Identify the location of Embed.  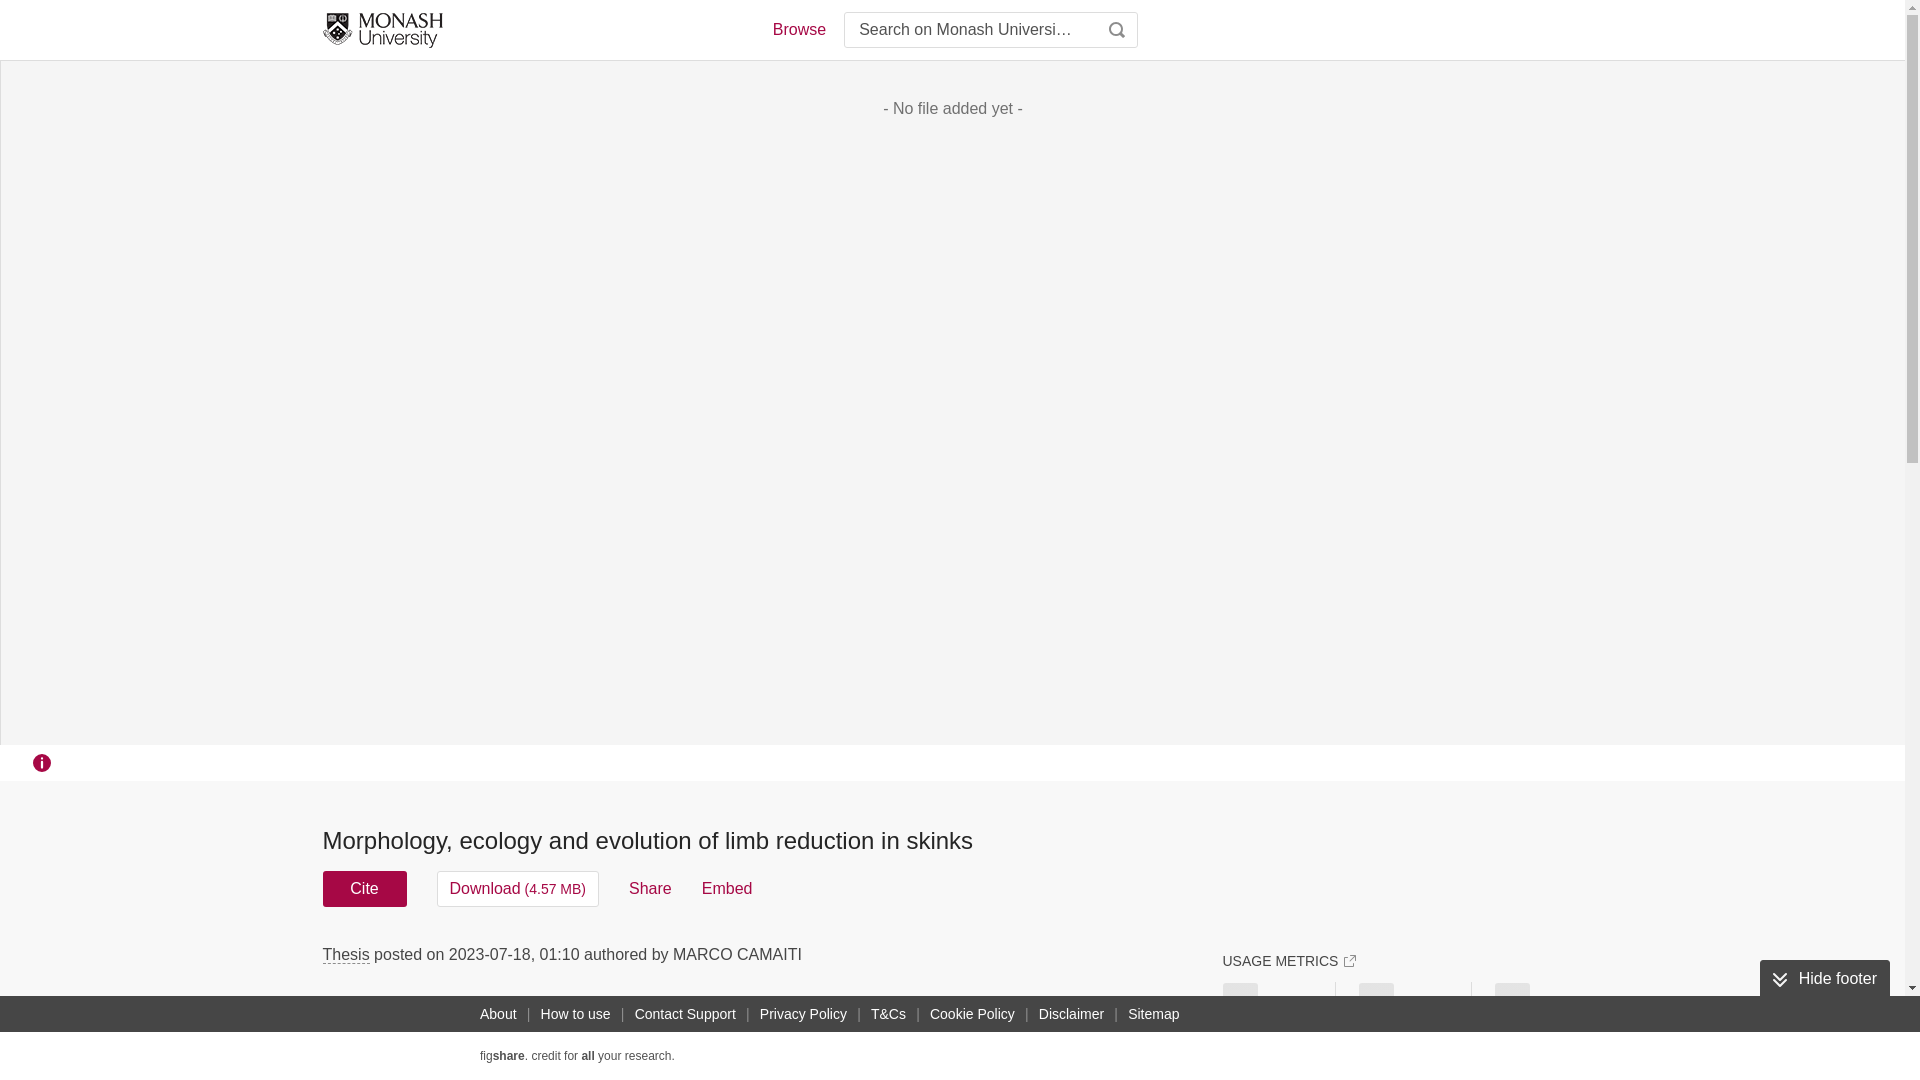
(727, 888).